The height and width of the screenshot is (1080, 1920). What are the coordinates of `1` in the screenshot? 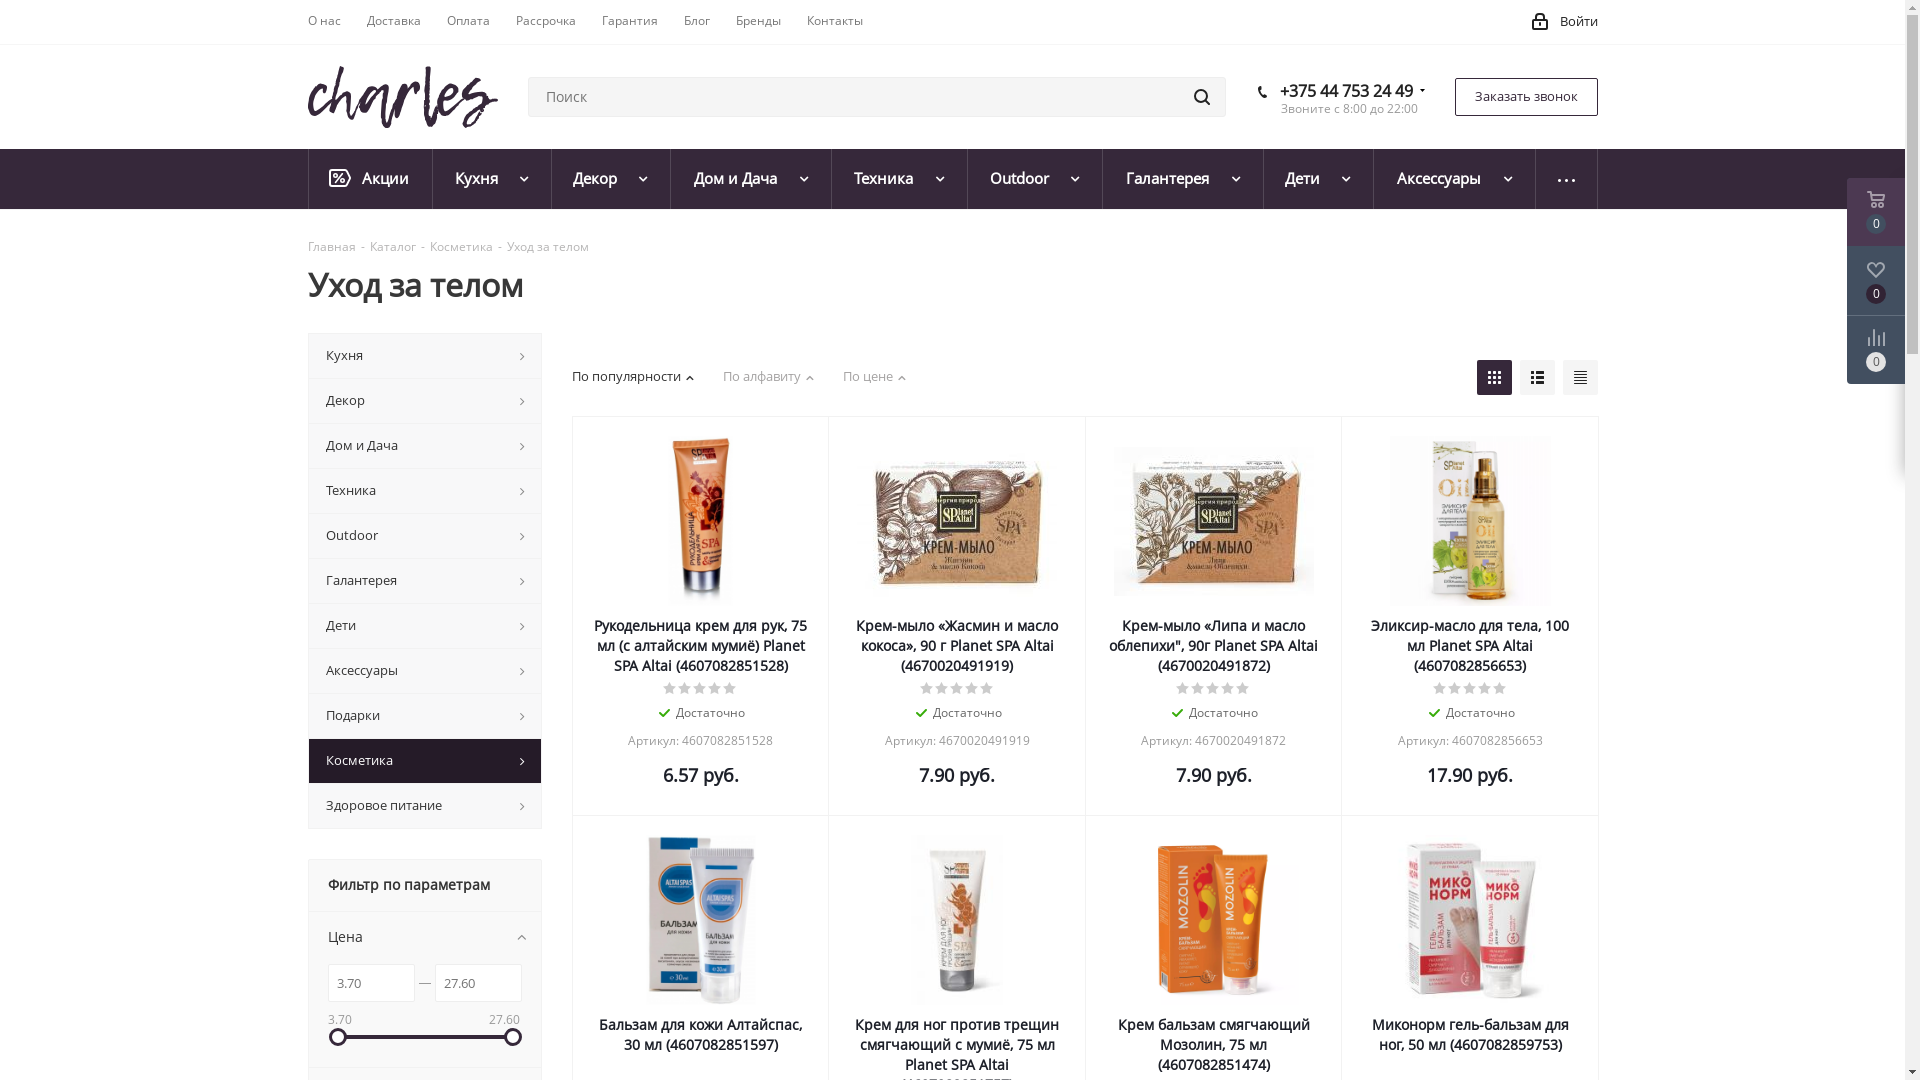 It's located at (670, 689).